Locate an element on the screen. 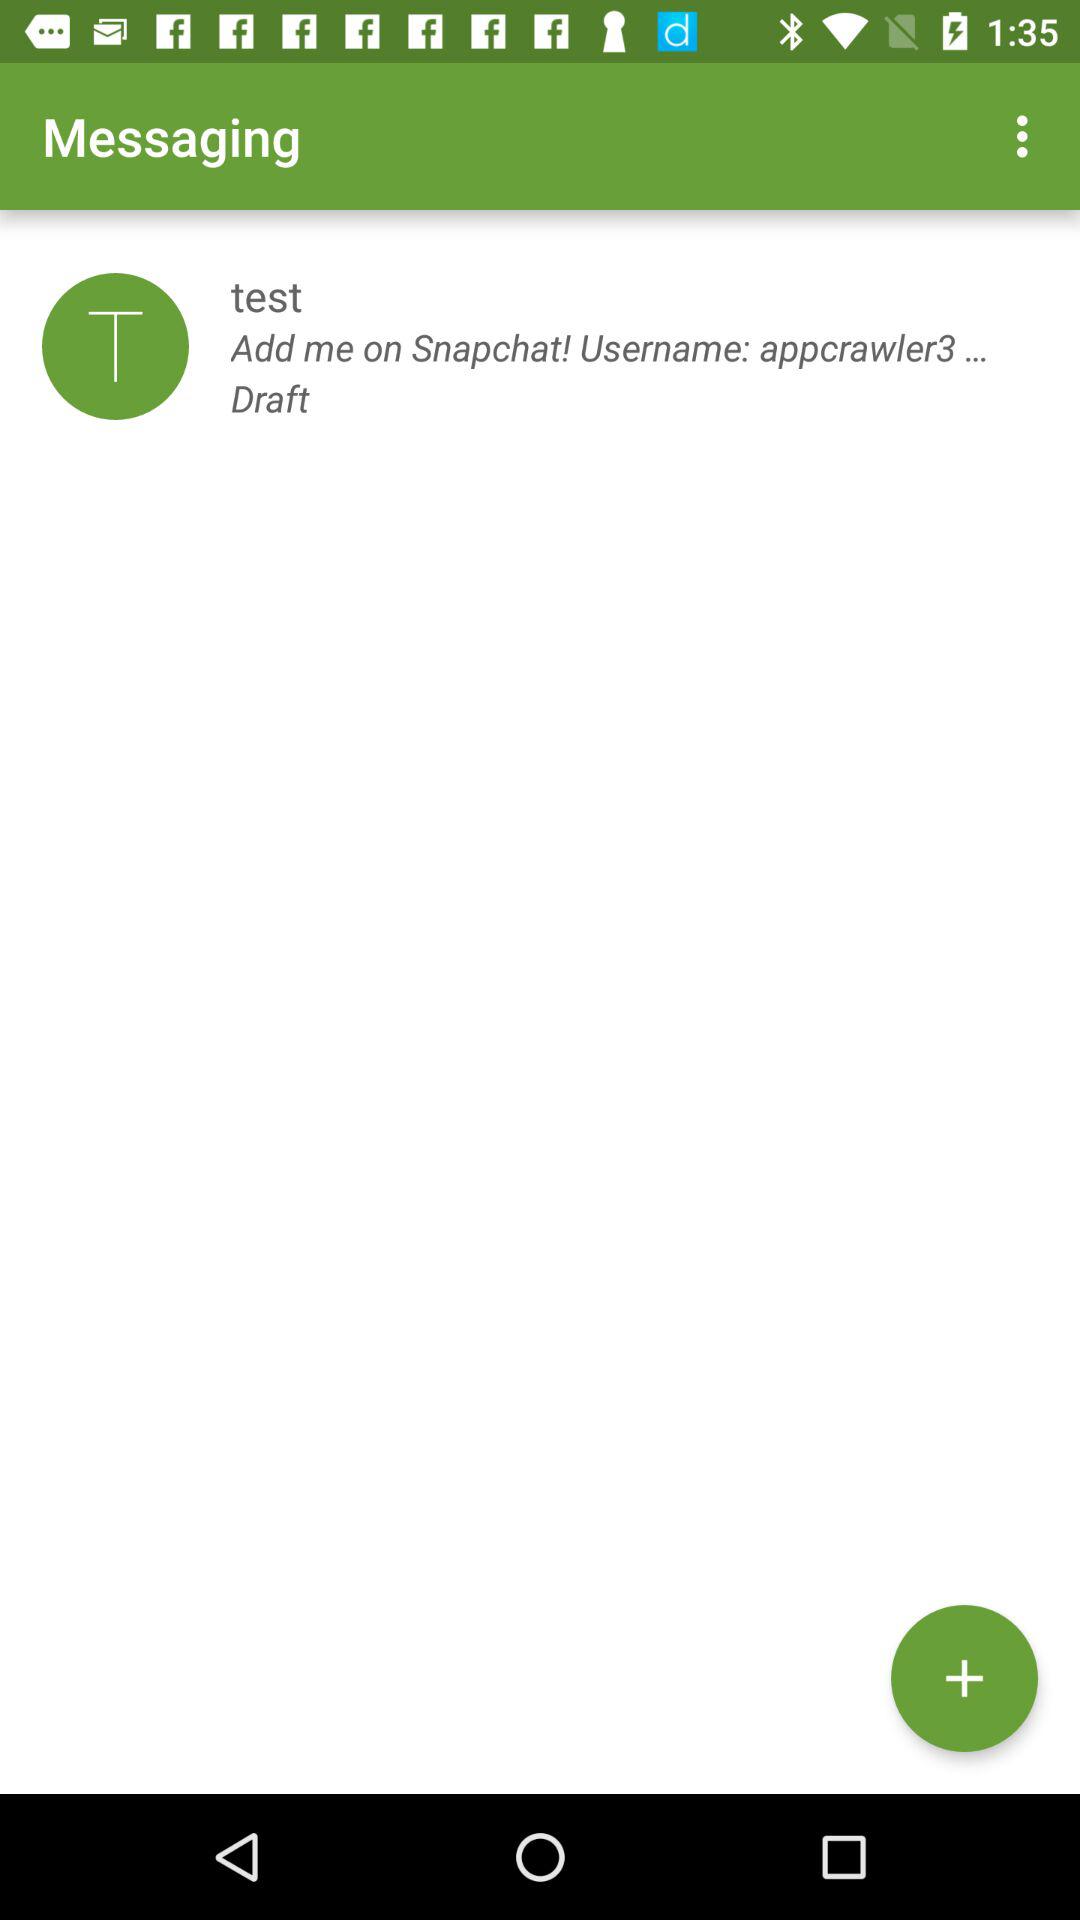  click icon above test item is located at coordinates (1028, 136).